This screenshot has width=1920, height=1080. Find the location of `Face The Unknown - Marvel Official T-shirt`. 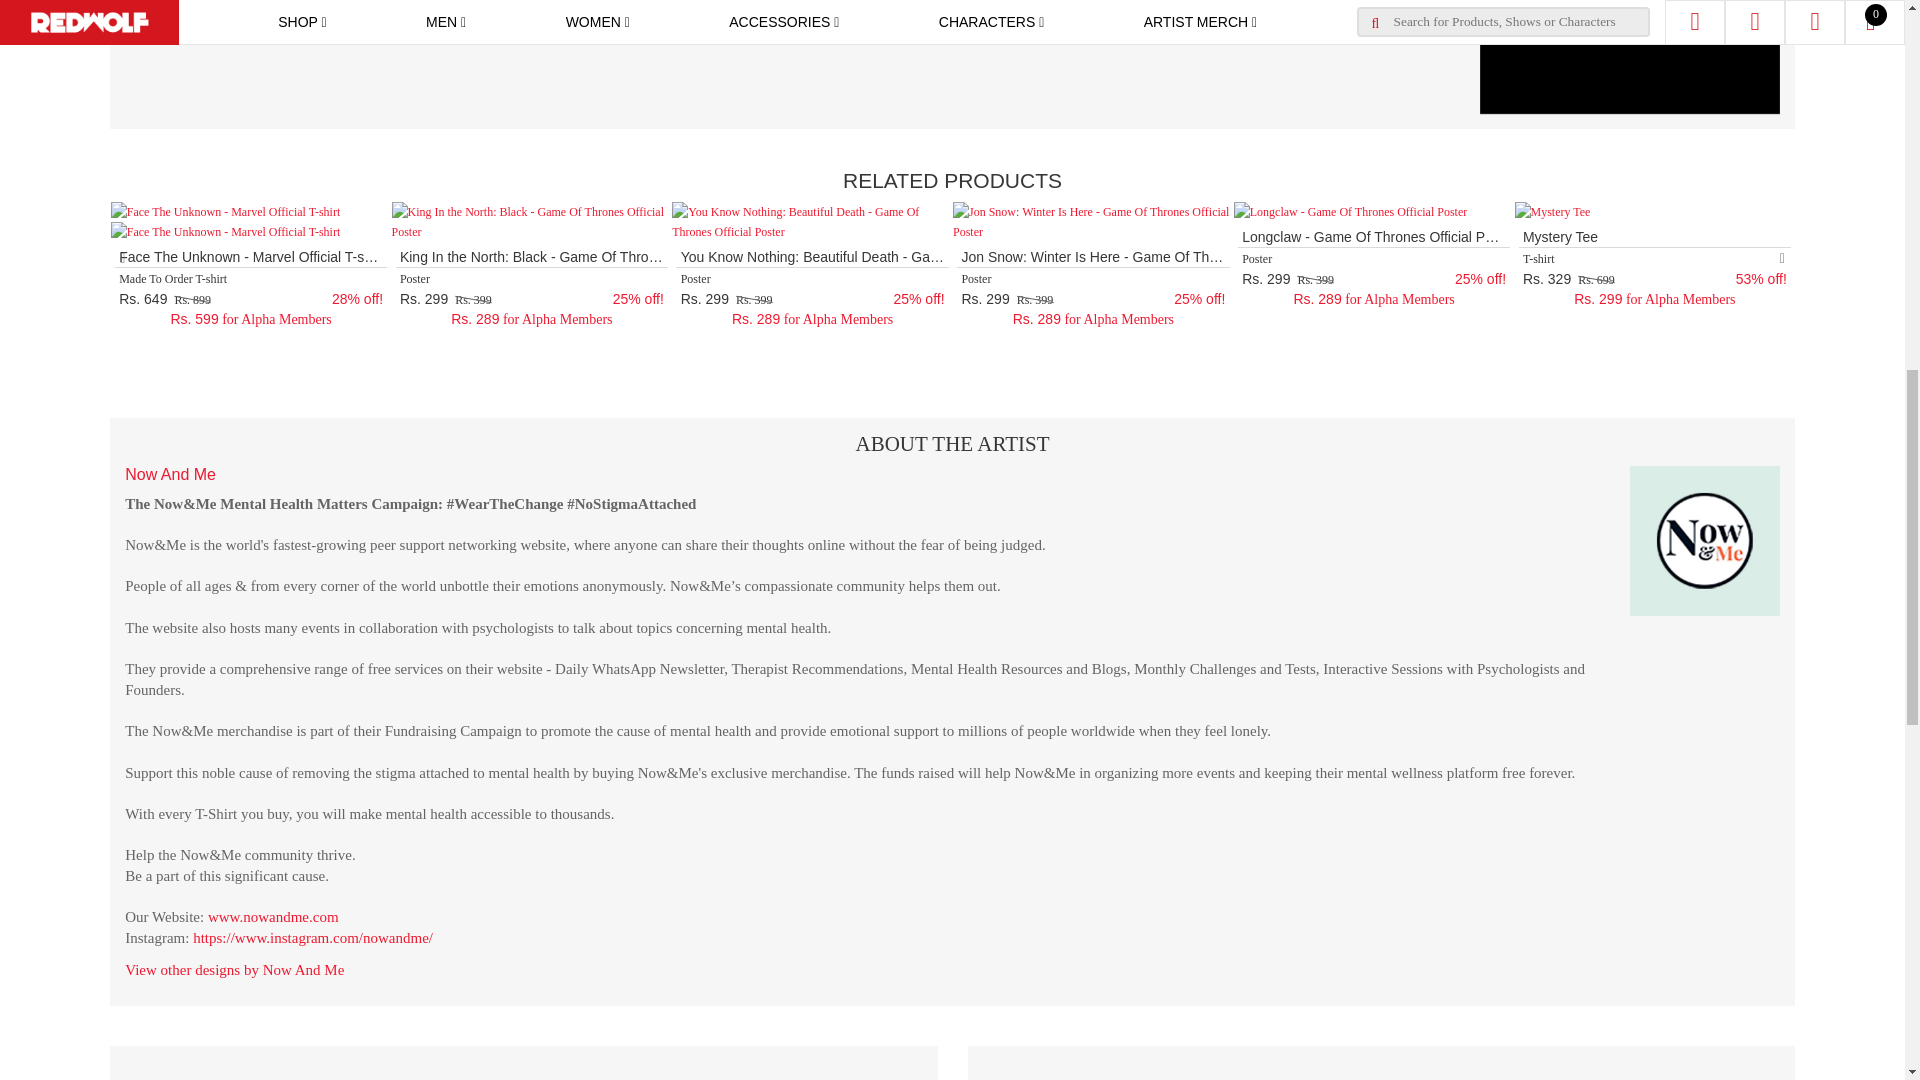

Face The Unknown - Marvel Official T-shirt is located at coordinates (226, 212).